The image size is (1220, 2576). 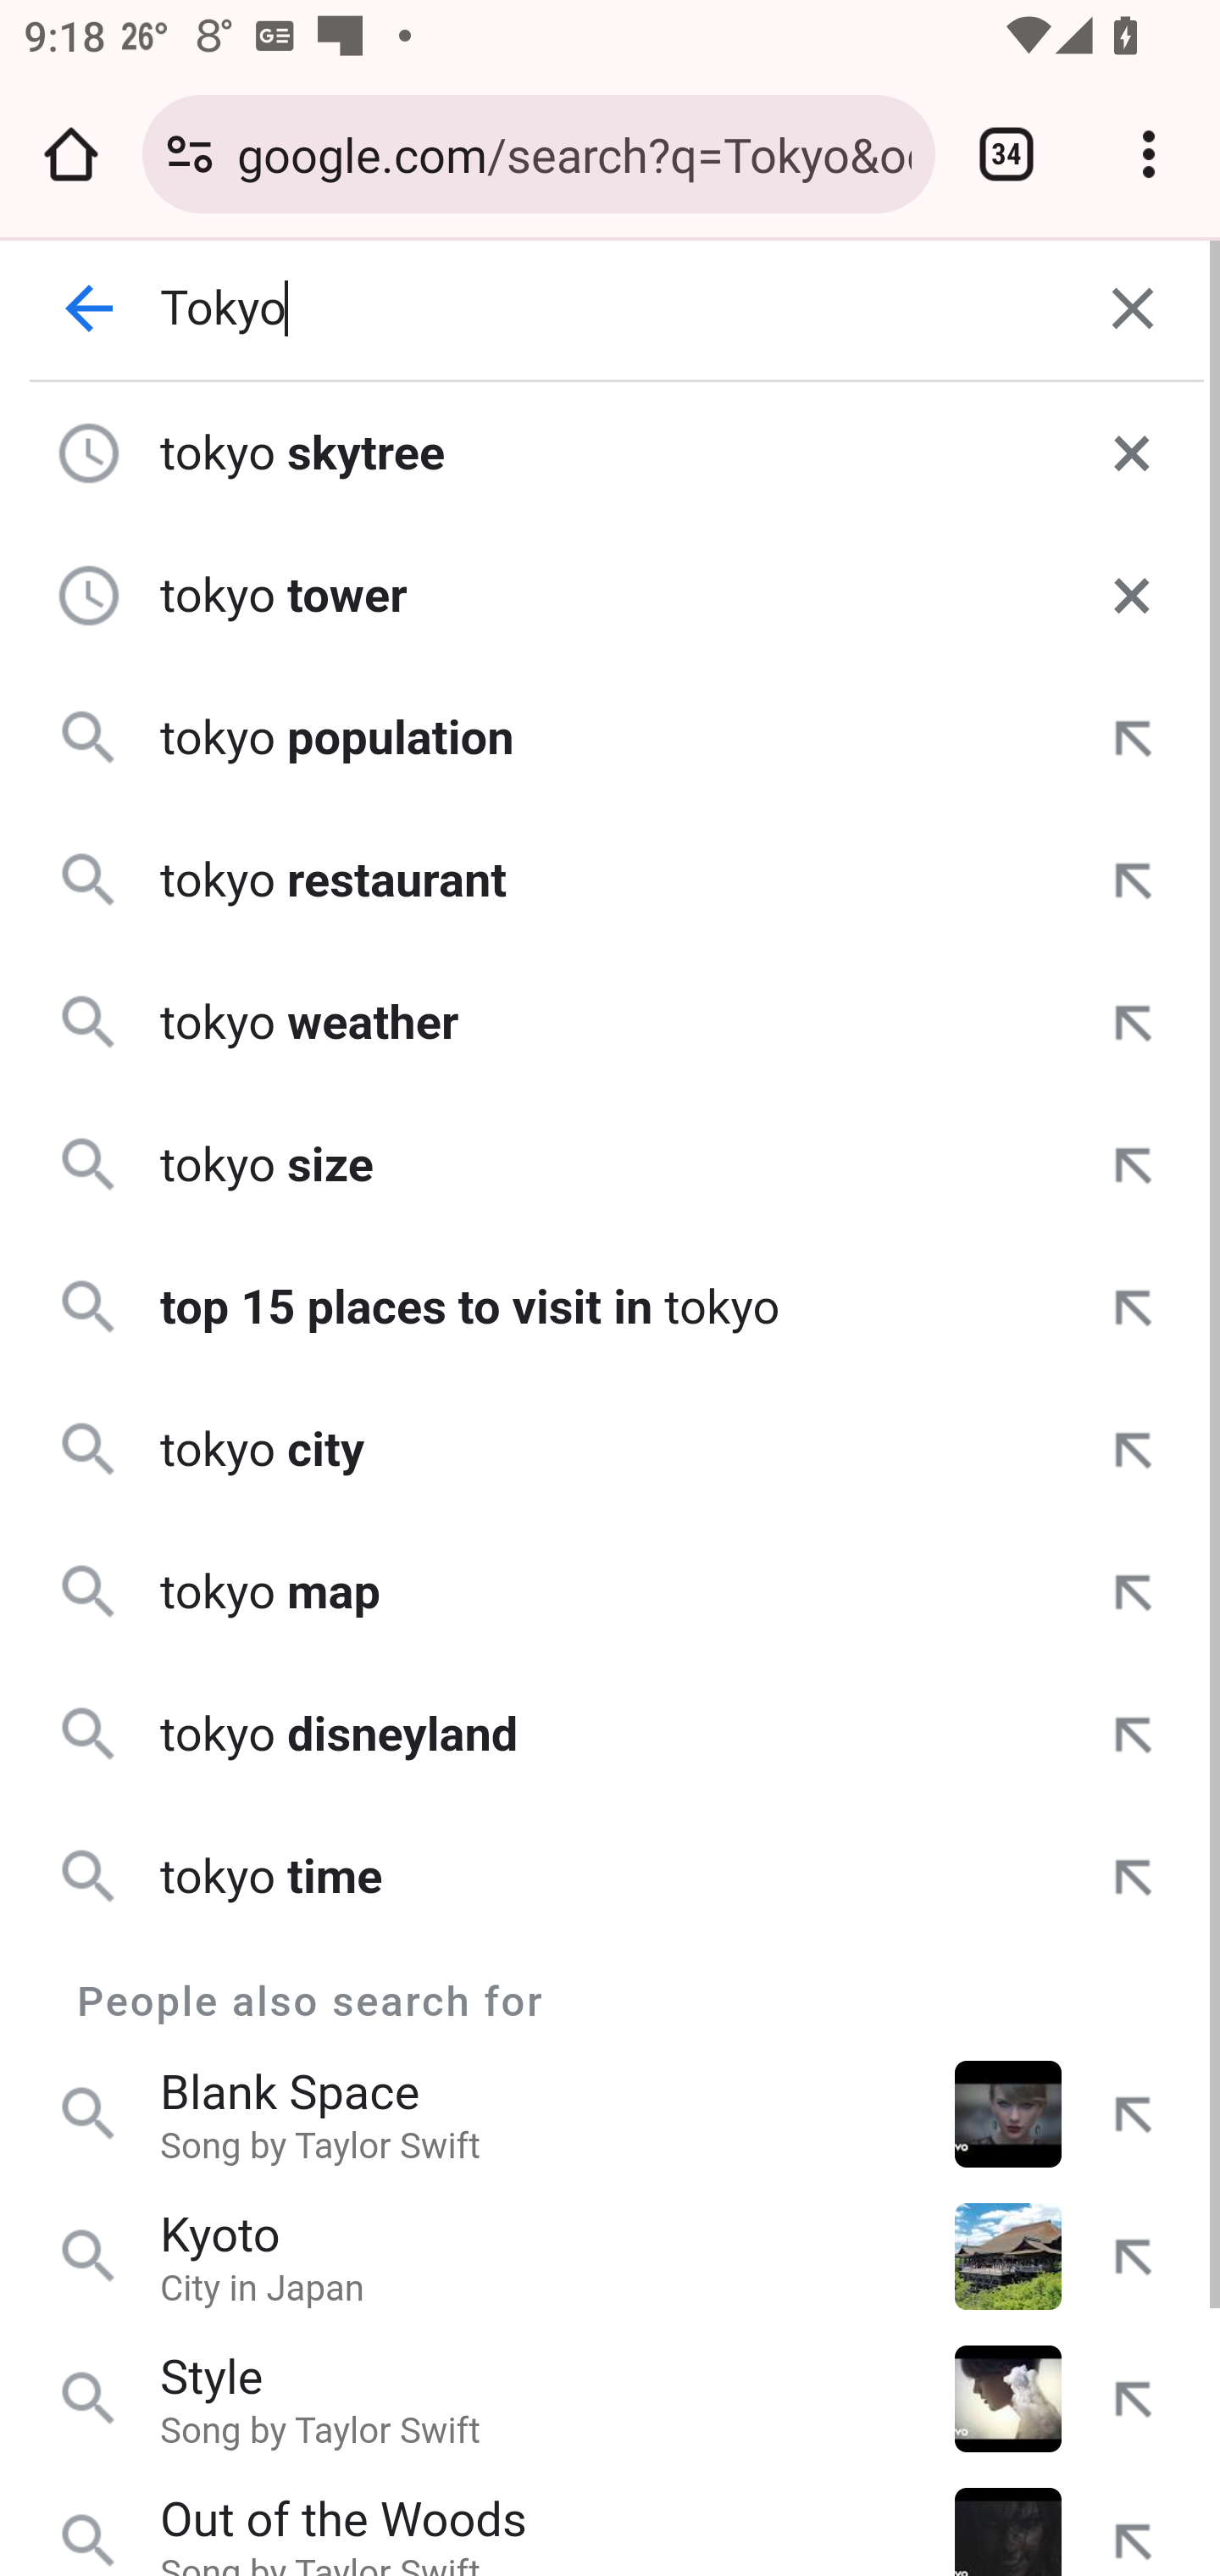 What do you see at coordinates (1149, 154) in the screenshot?
I see `Customize and control Google Chrome` at bounding box center [1149, 154].